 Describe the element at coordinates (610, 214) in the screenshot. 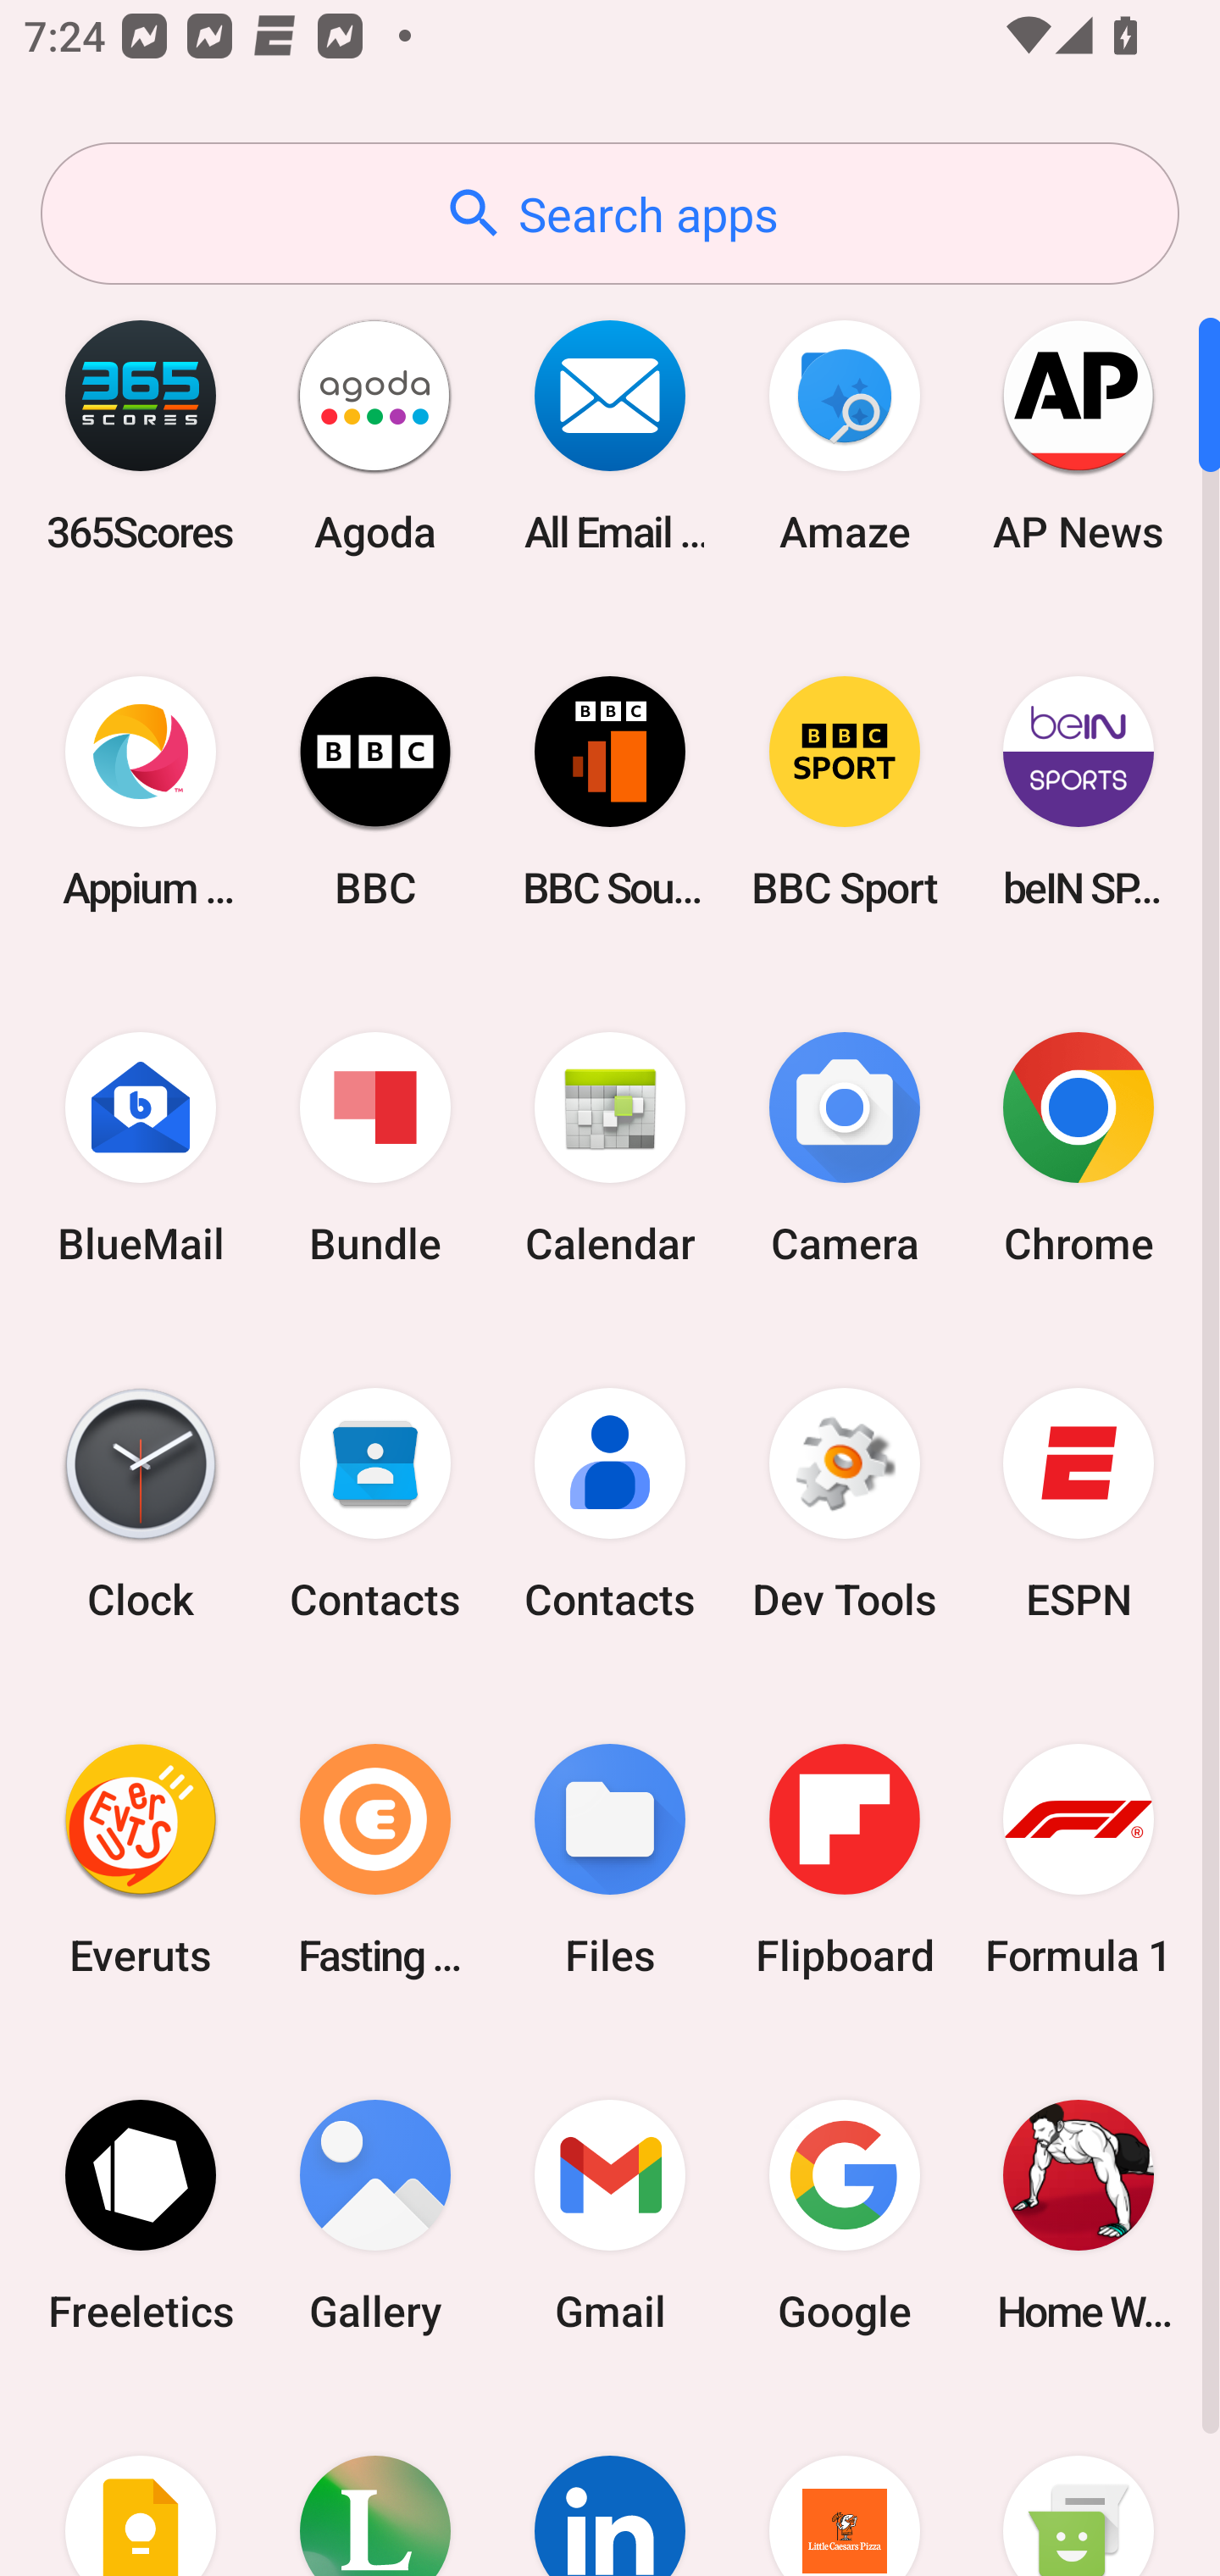

I see `  Search apps` at that location.